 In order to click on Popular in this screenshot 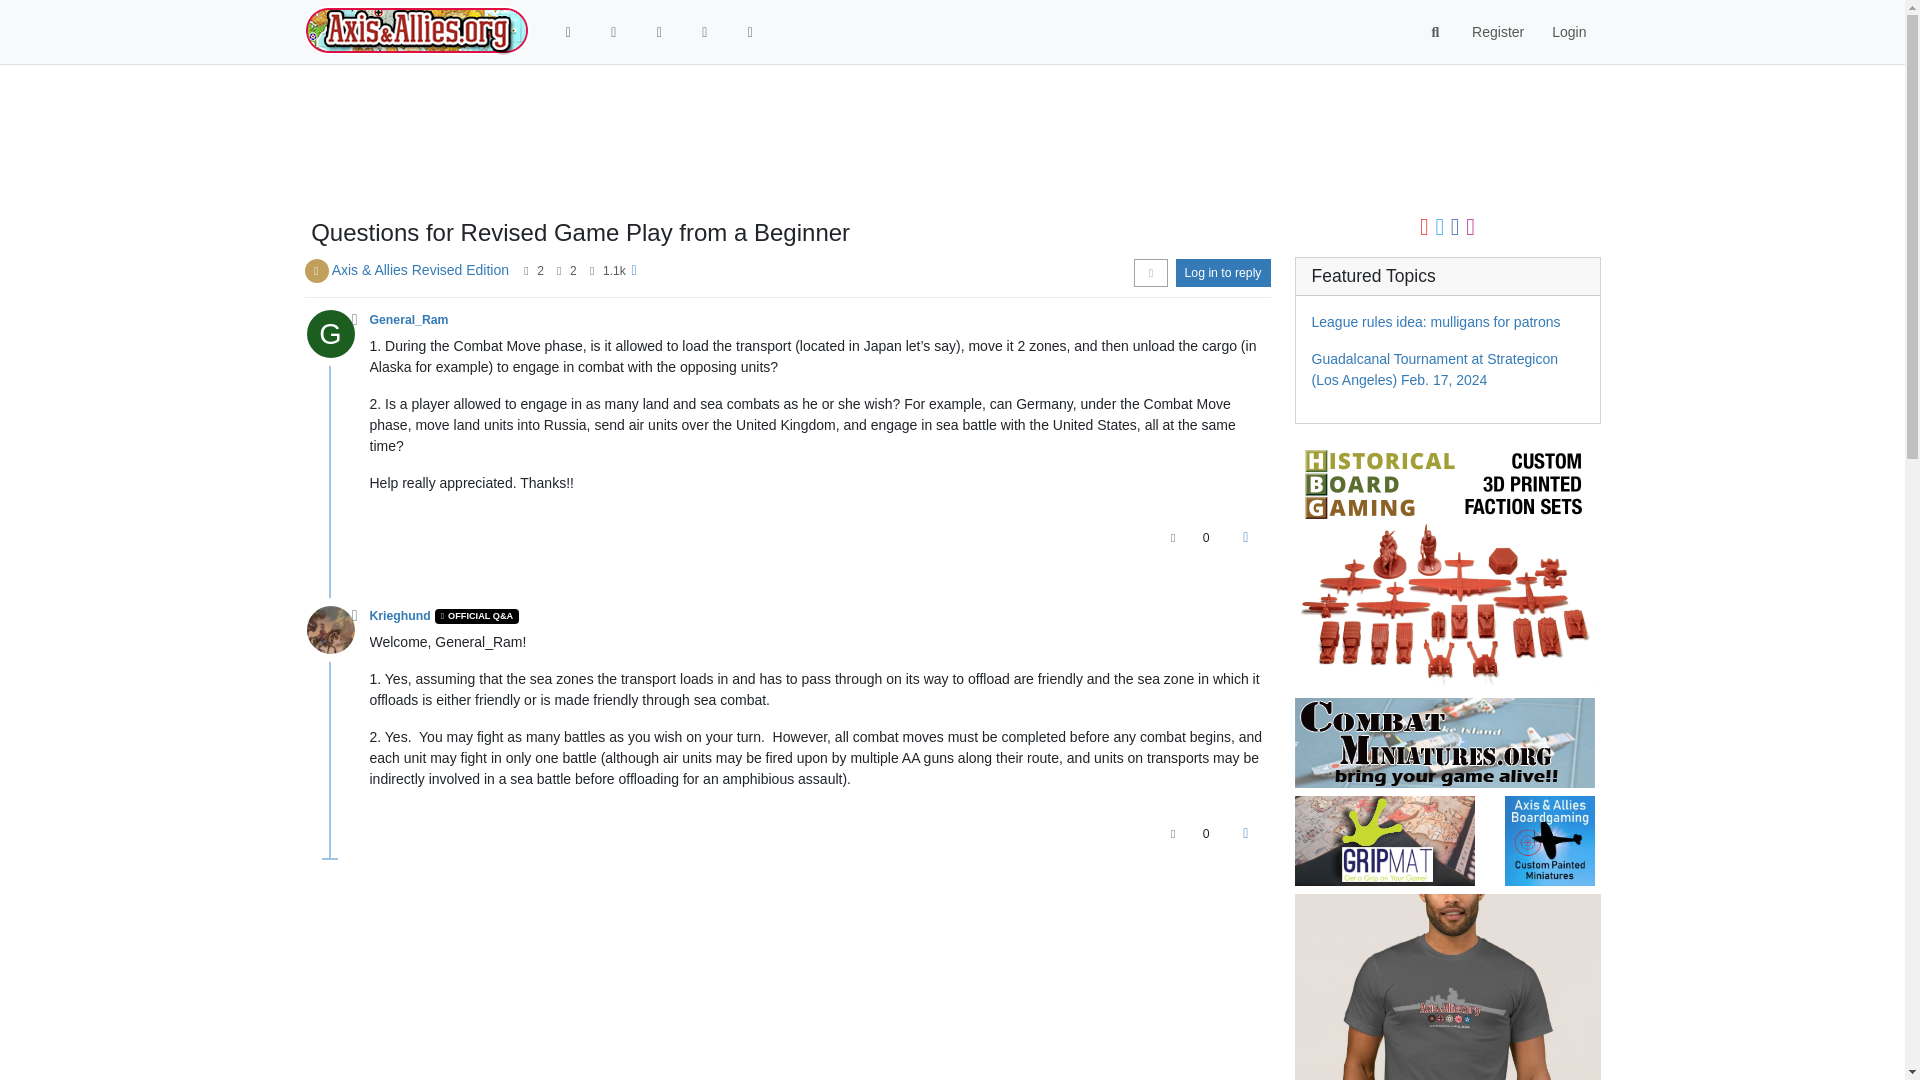, I will do `click(704, 32)`.